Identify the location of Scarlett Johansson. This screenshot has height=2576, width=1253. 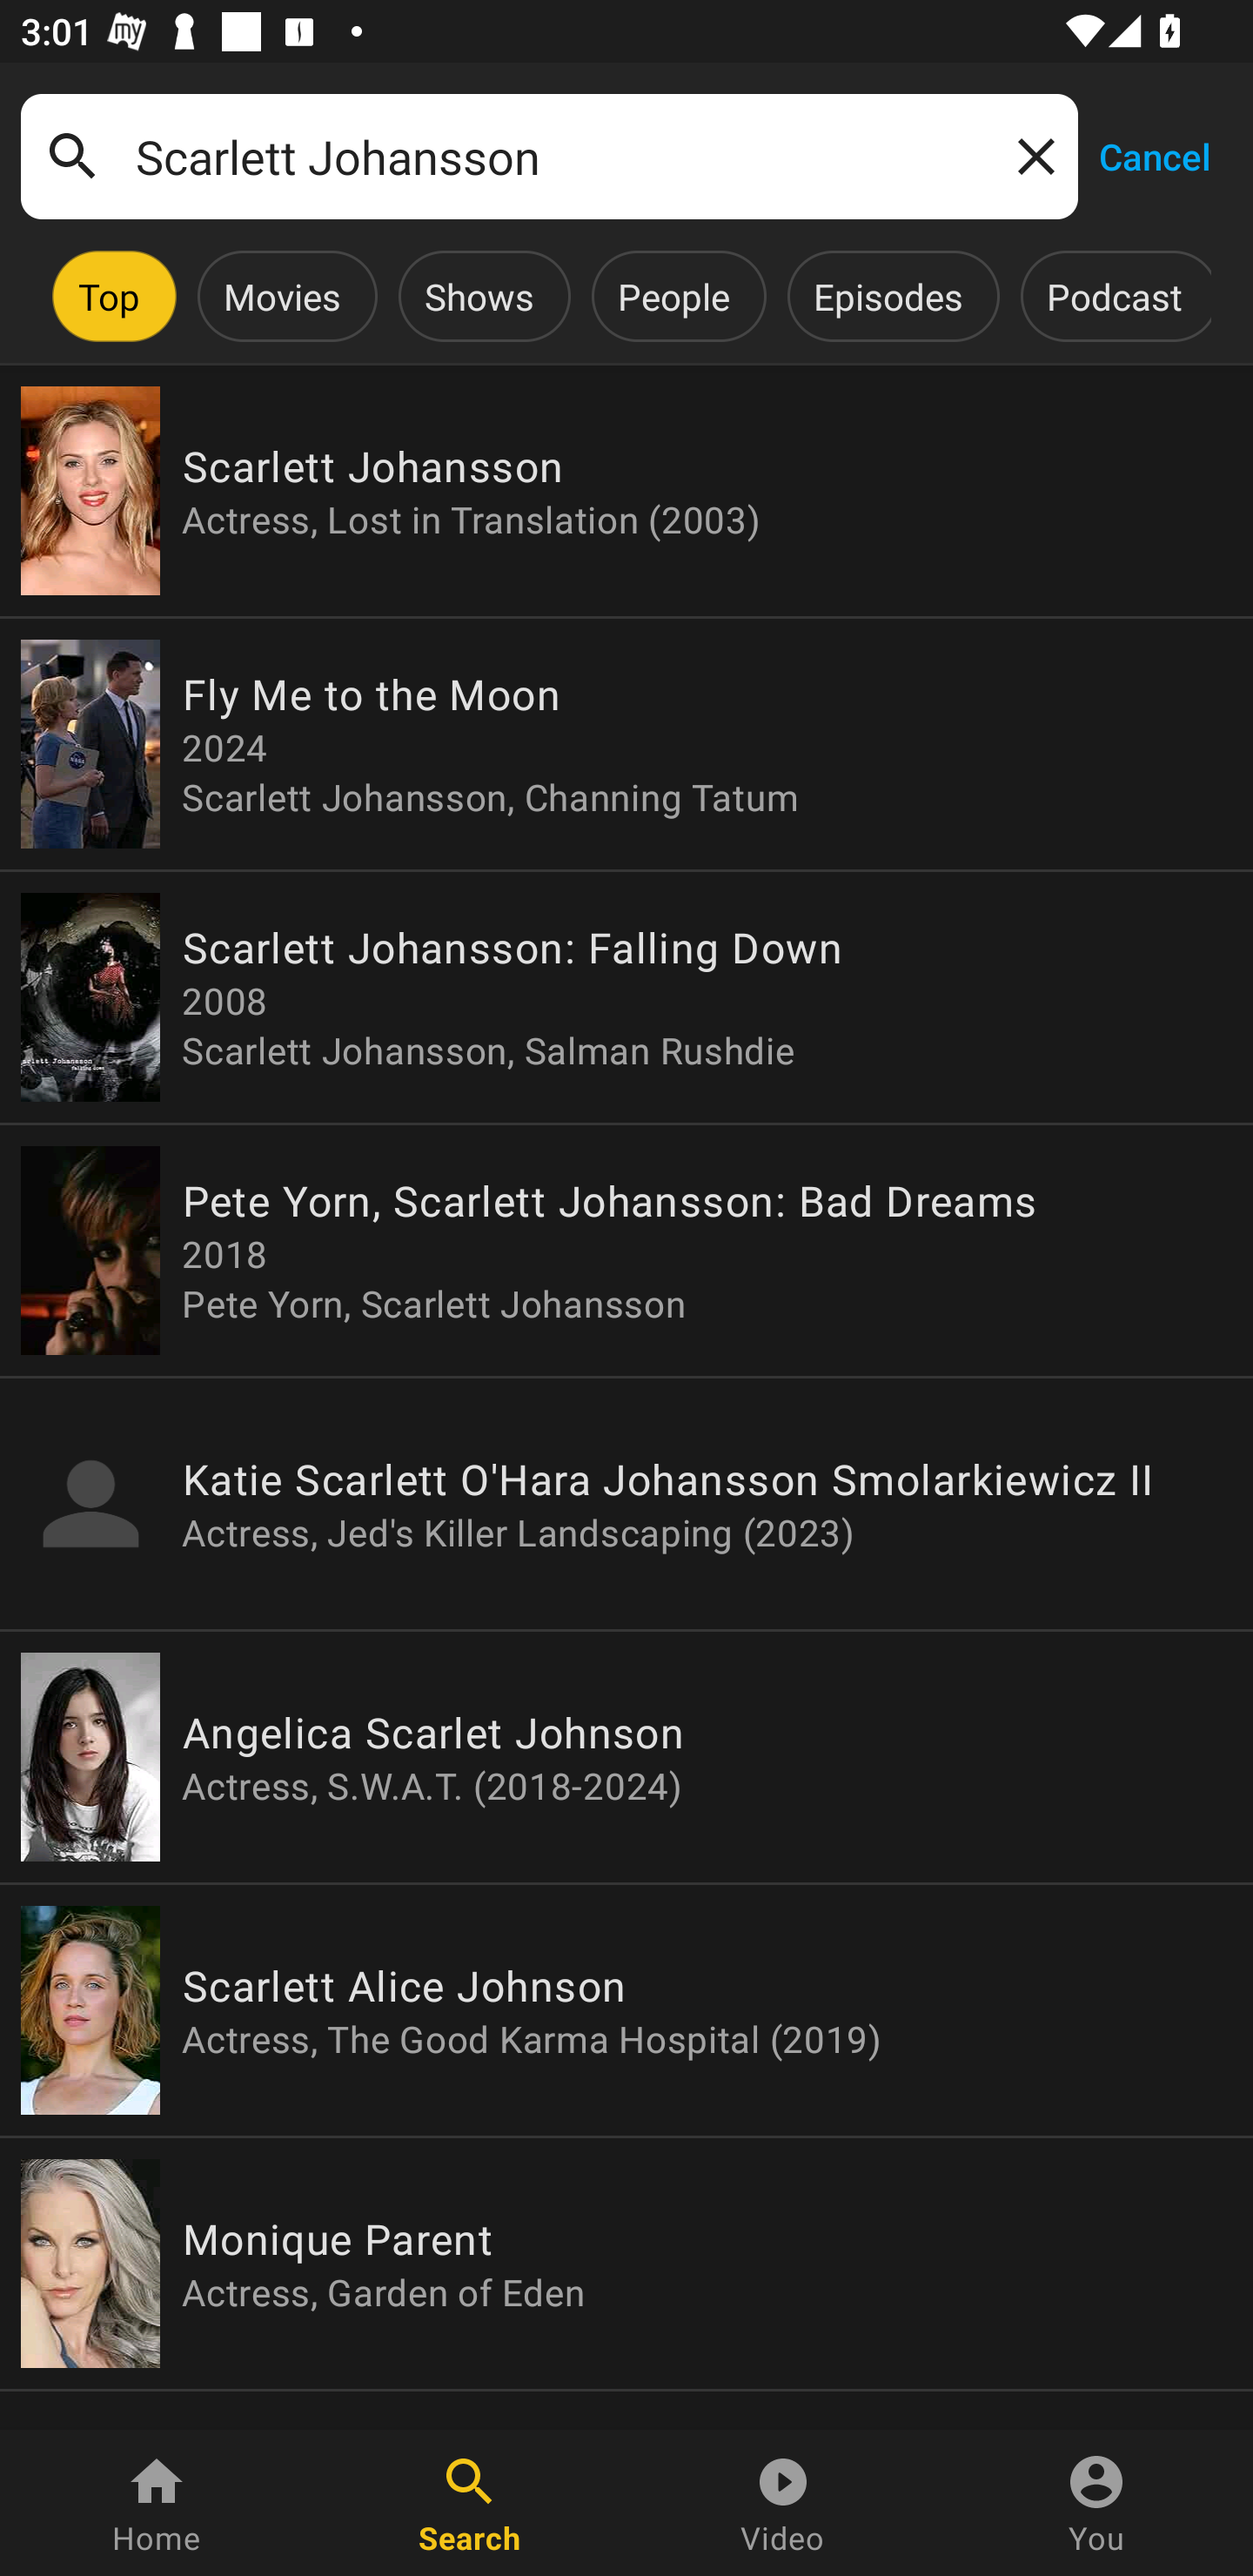
(549, 157).